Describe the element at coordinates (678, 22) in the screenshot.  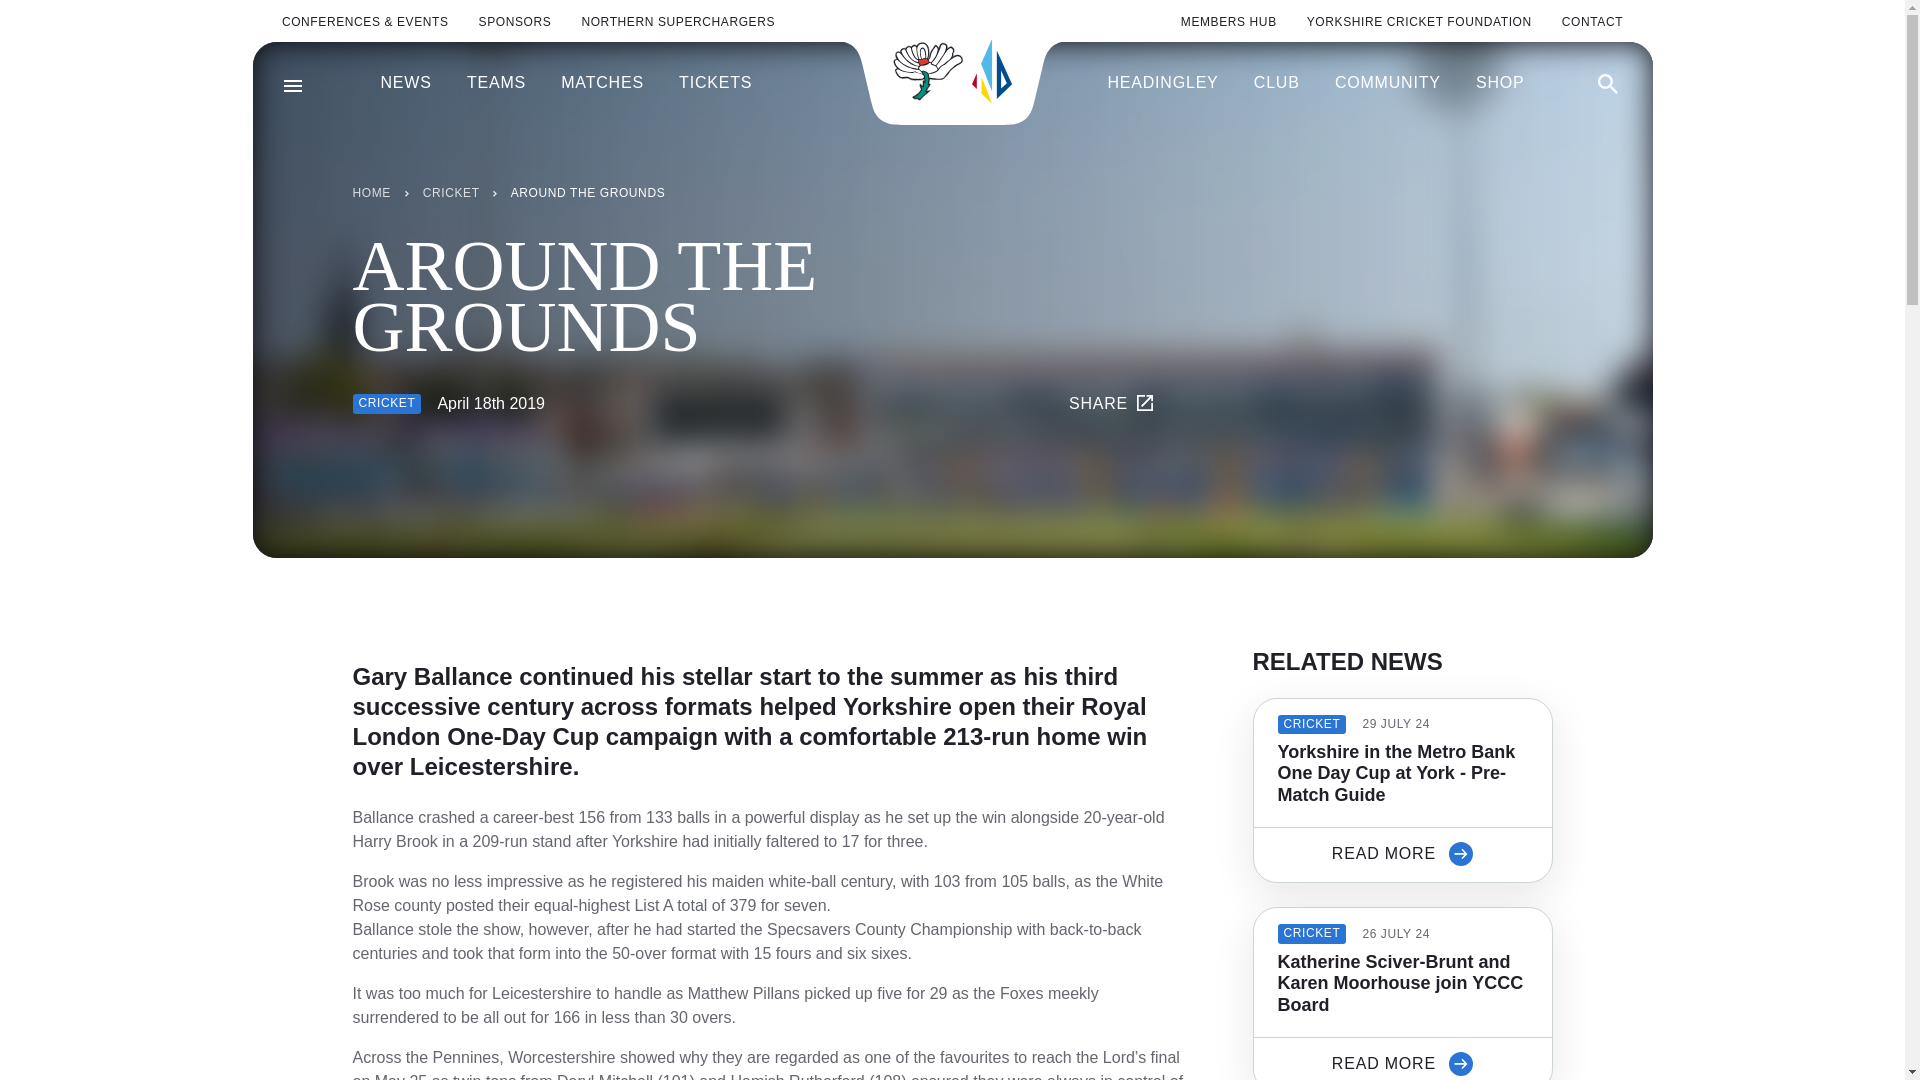
I see `NORTHERN SUPERCHARGERS` at that location.